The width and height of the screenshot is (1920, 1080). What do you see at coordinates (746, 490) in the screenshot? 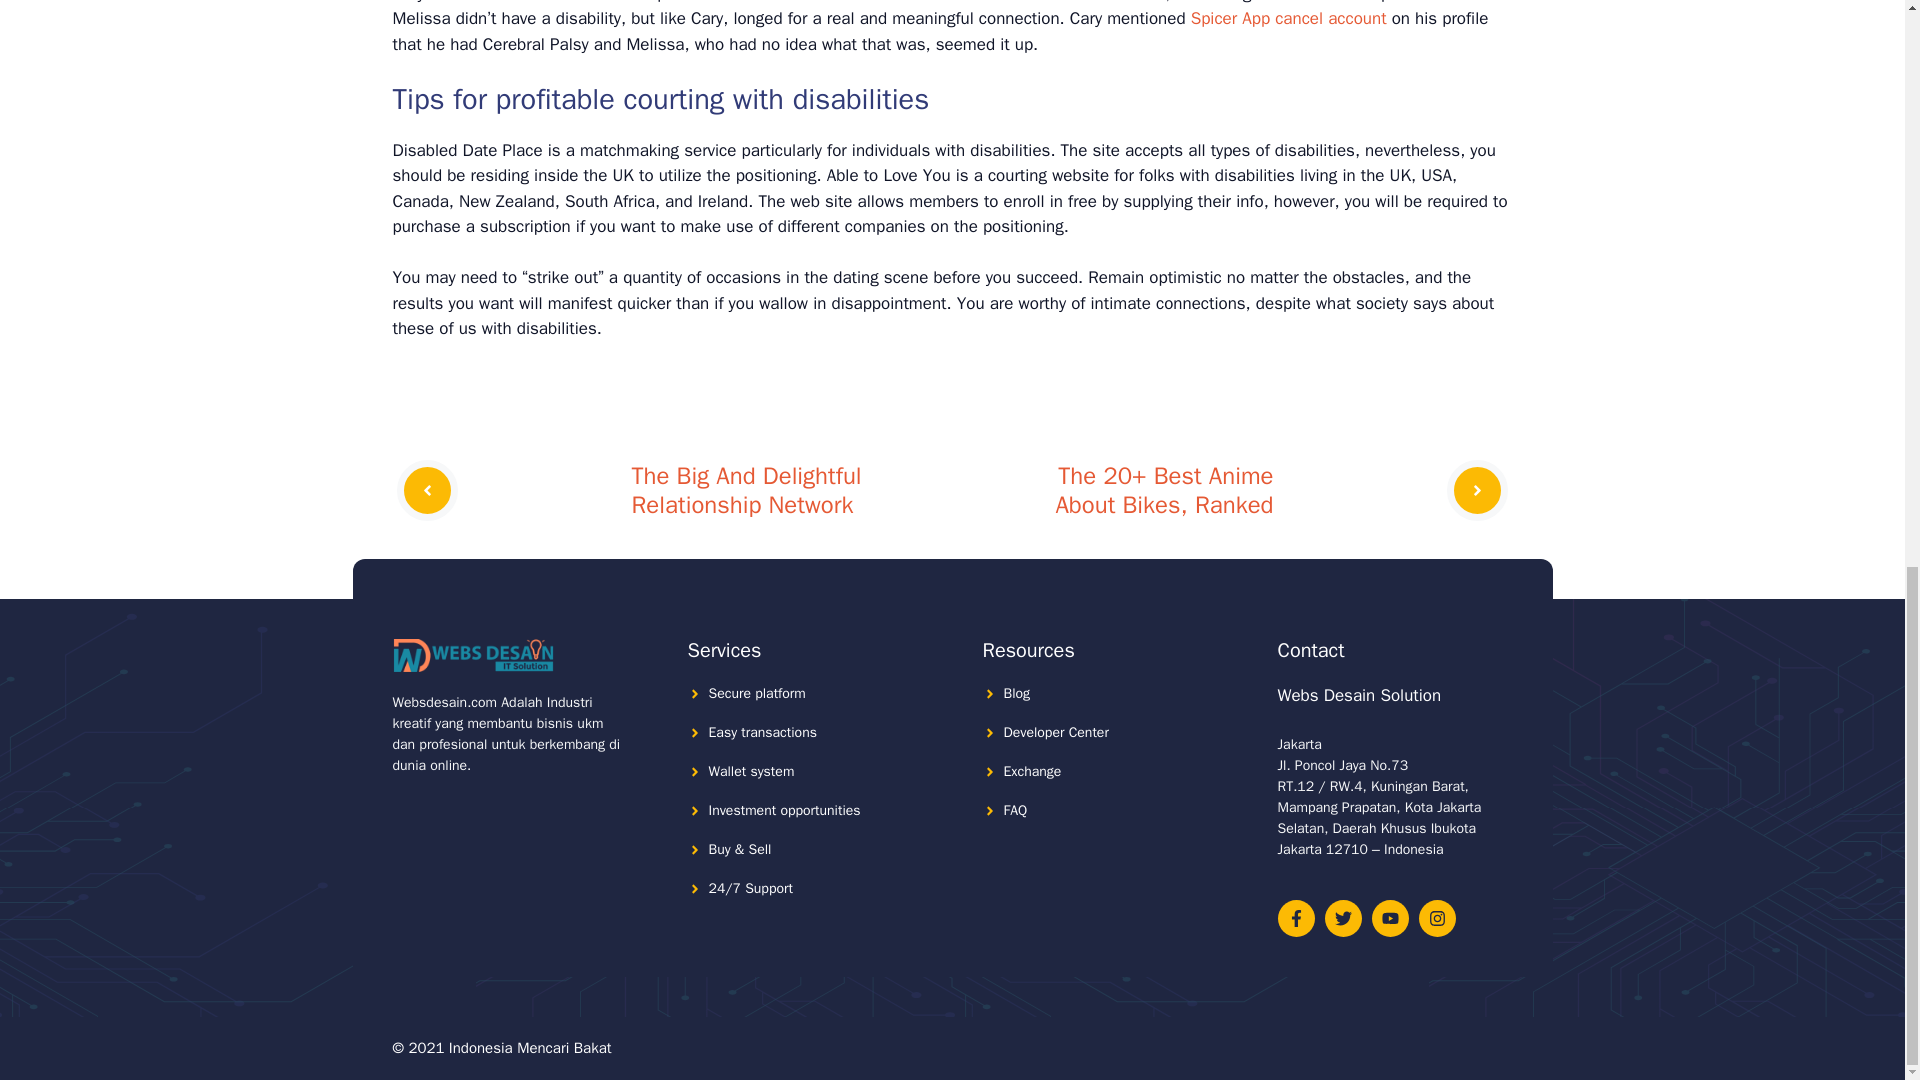
I see `The Big And Delightful Relationship Network` at bounding box center [746, 490].